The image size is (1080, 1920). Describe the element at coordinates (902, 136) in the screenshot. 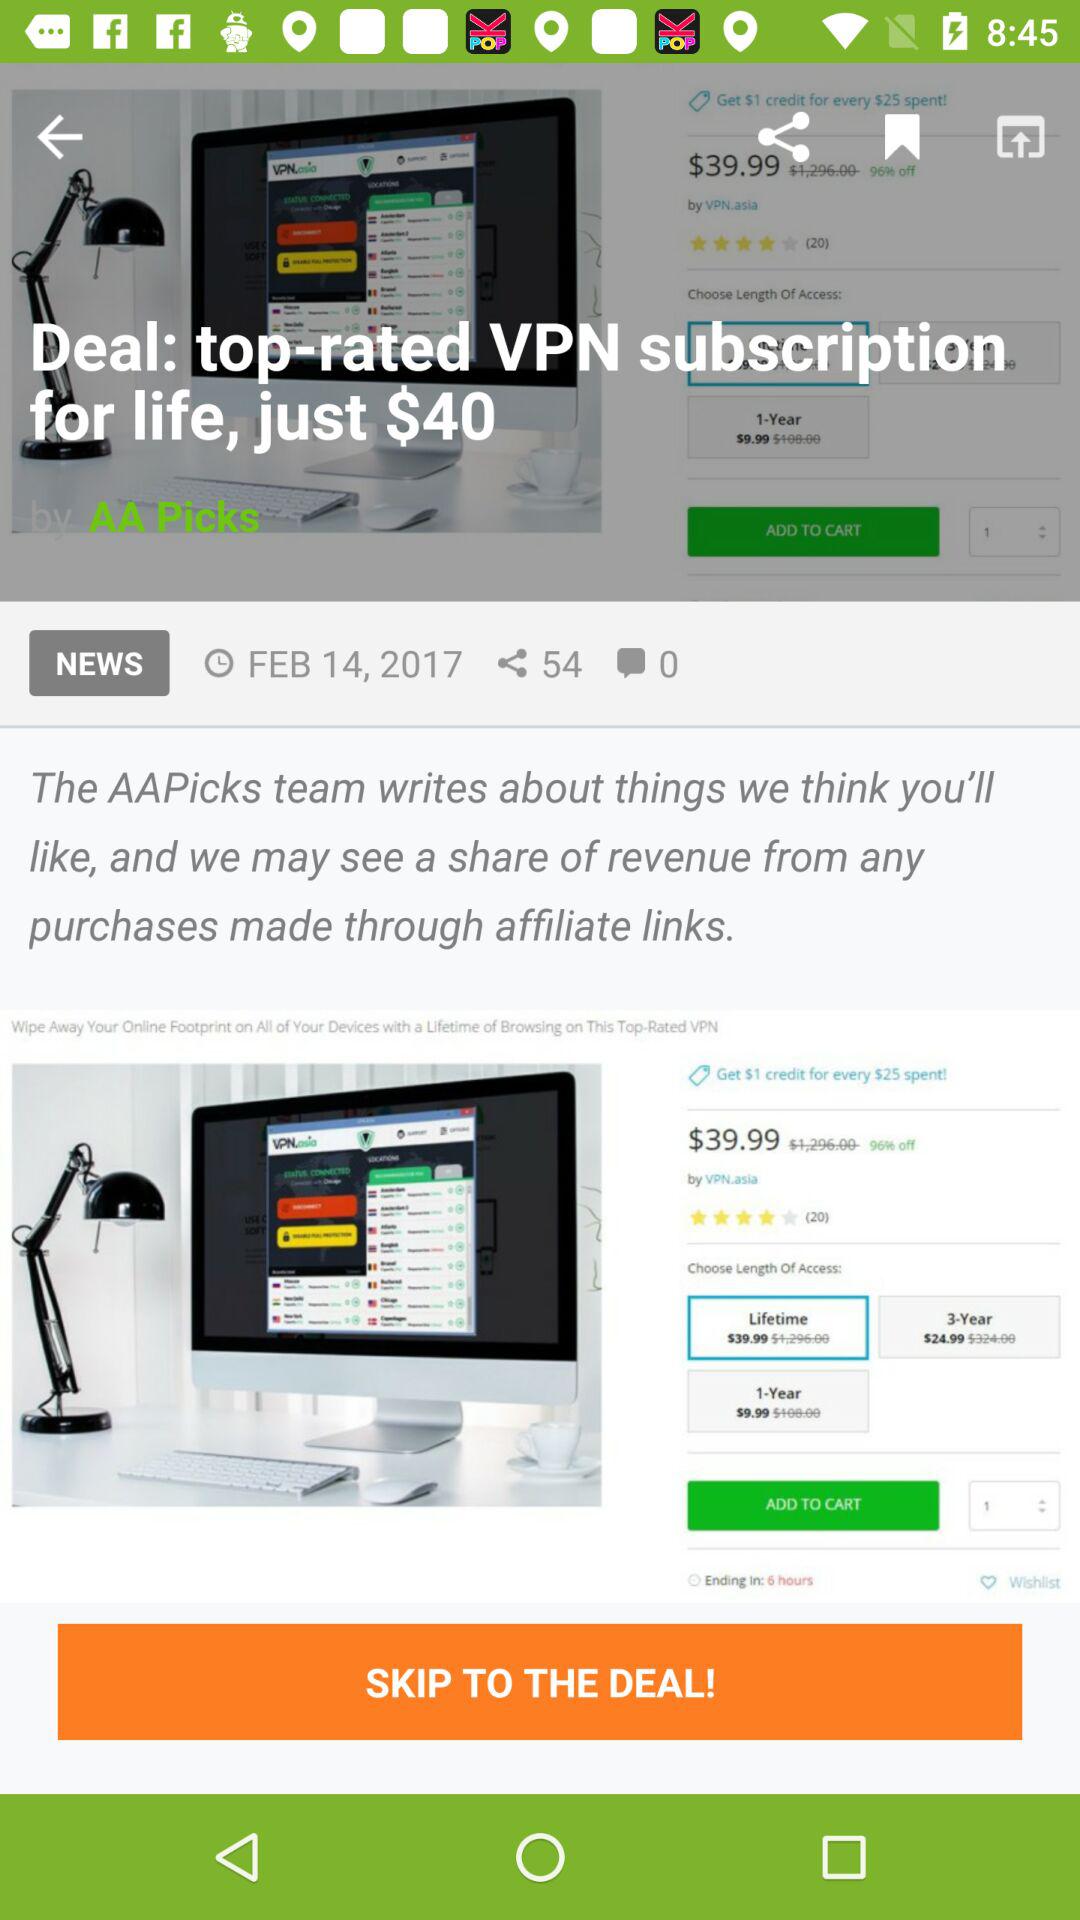

I see `bookmark this page` at that location.